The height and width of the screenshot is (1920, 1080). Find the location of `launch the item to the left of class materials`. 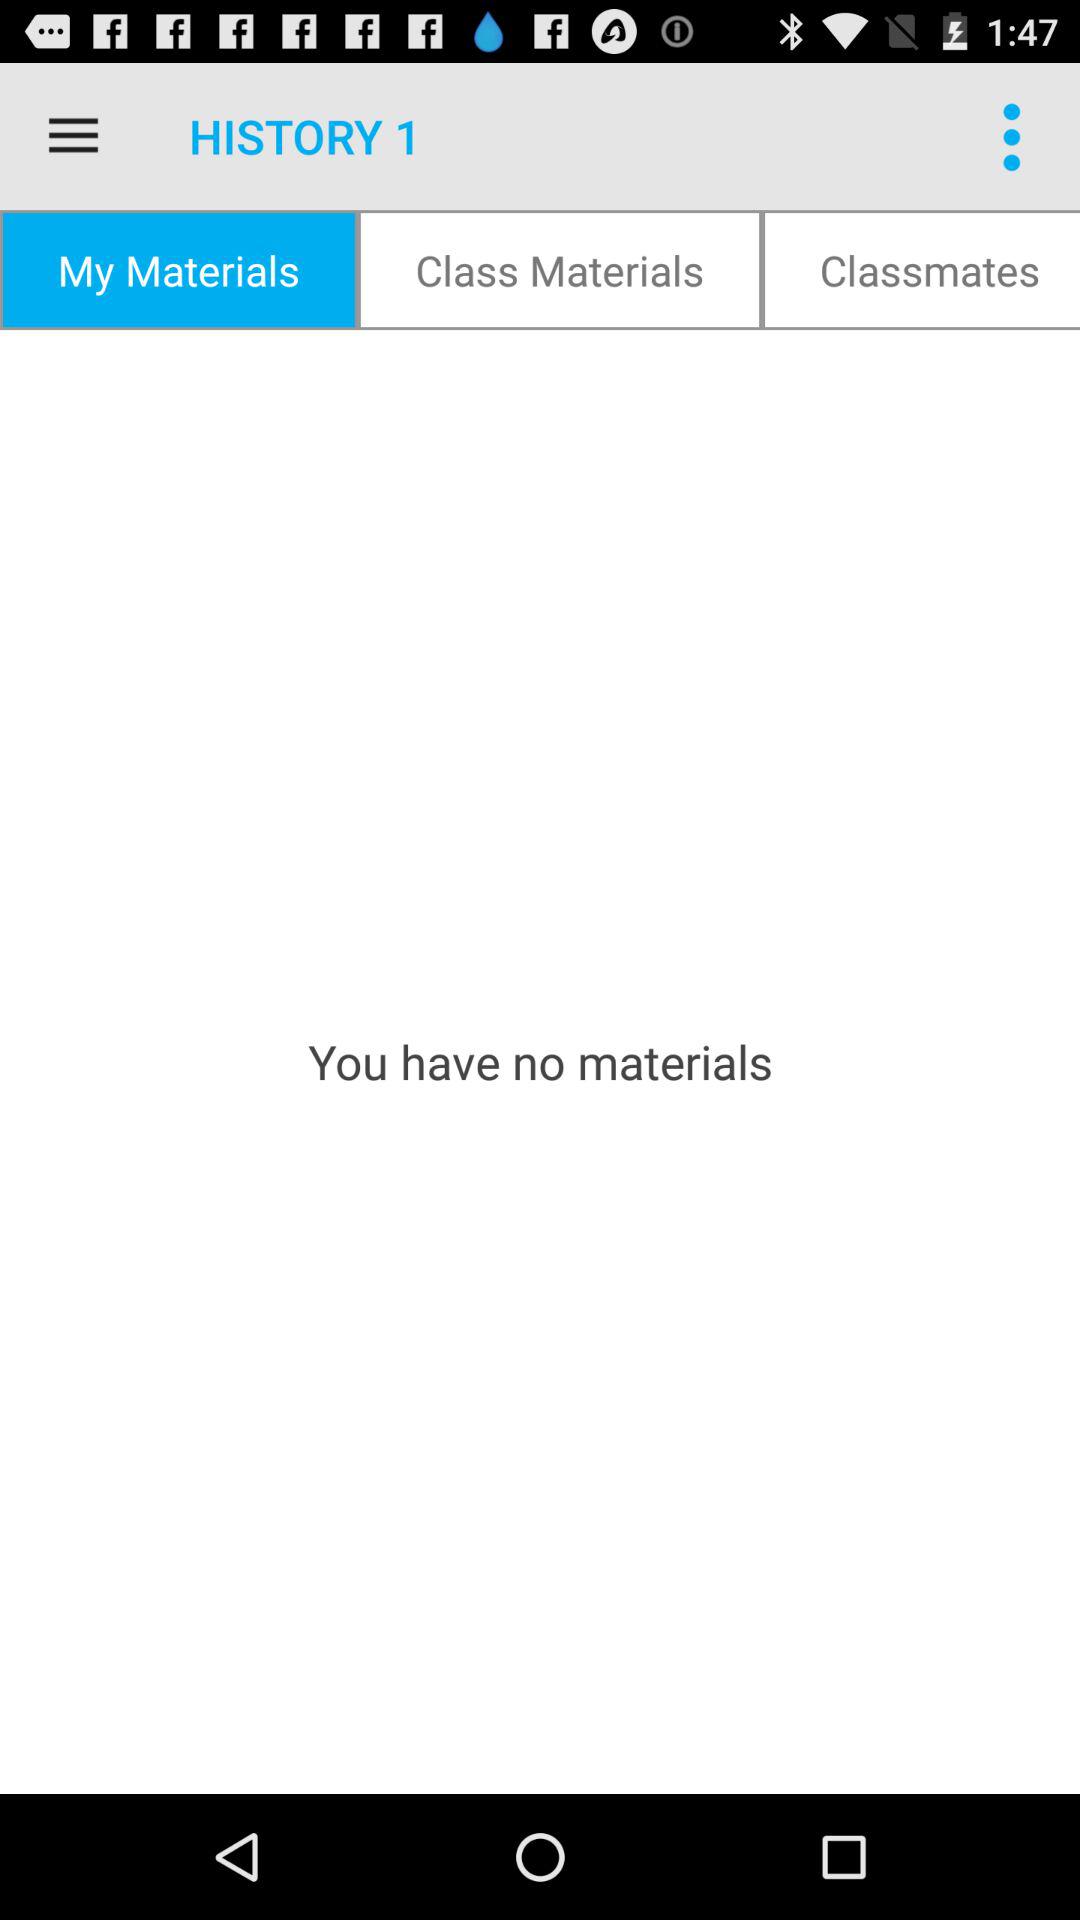

launch the item to the left of class materials is located at coordinates (178, 270).